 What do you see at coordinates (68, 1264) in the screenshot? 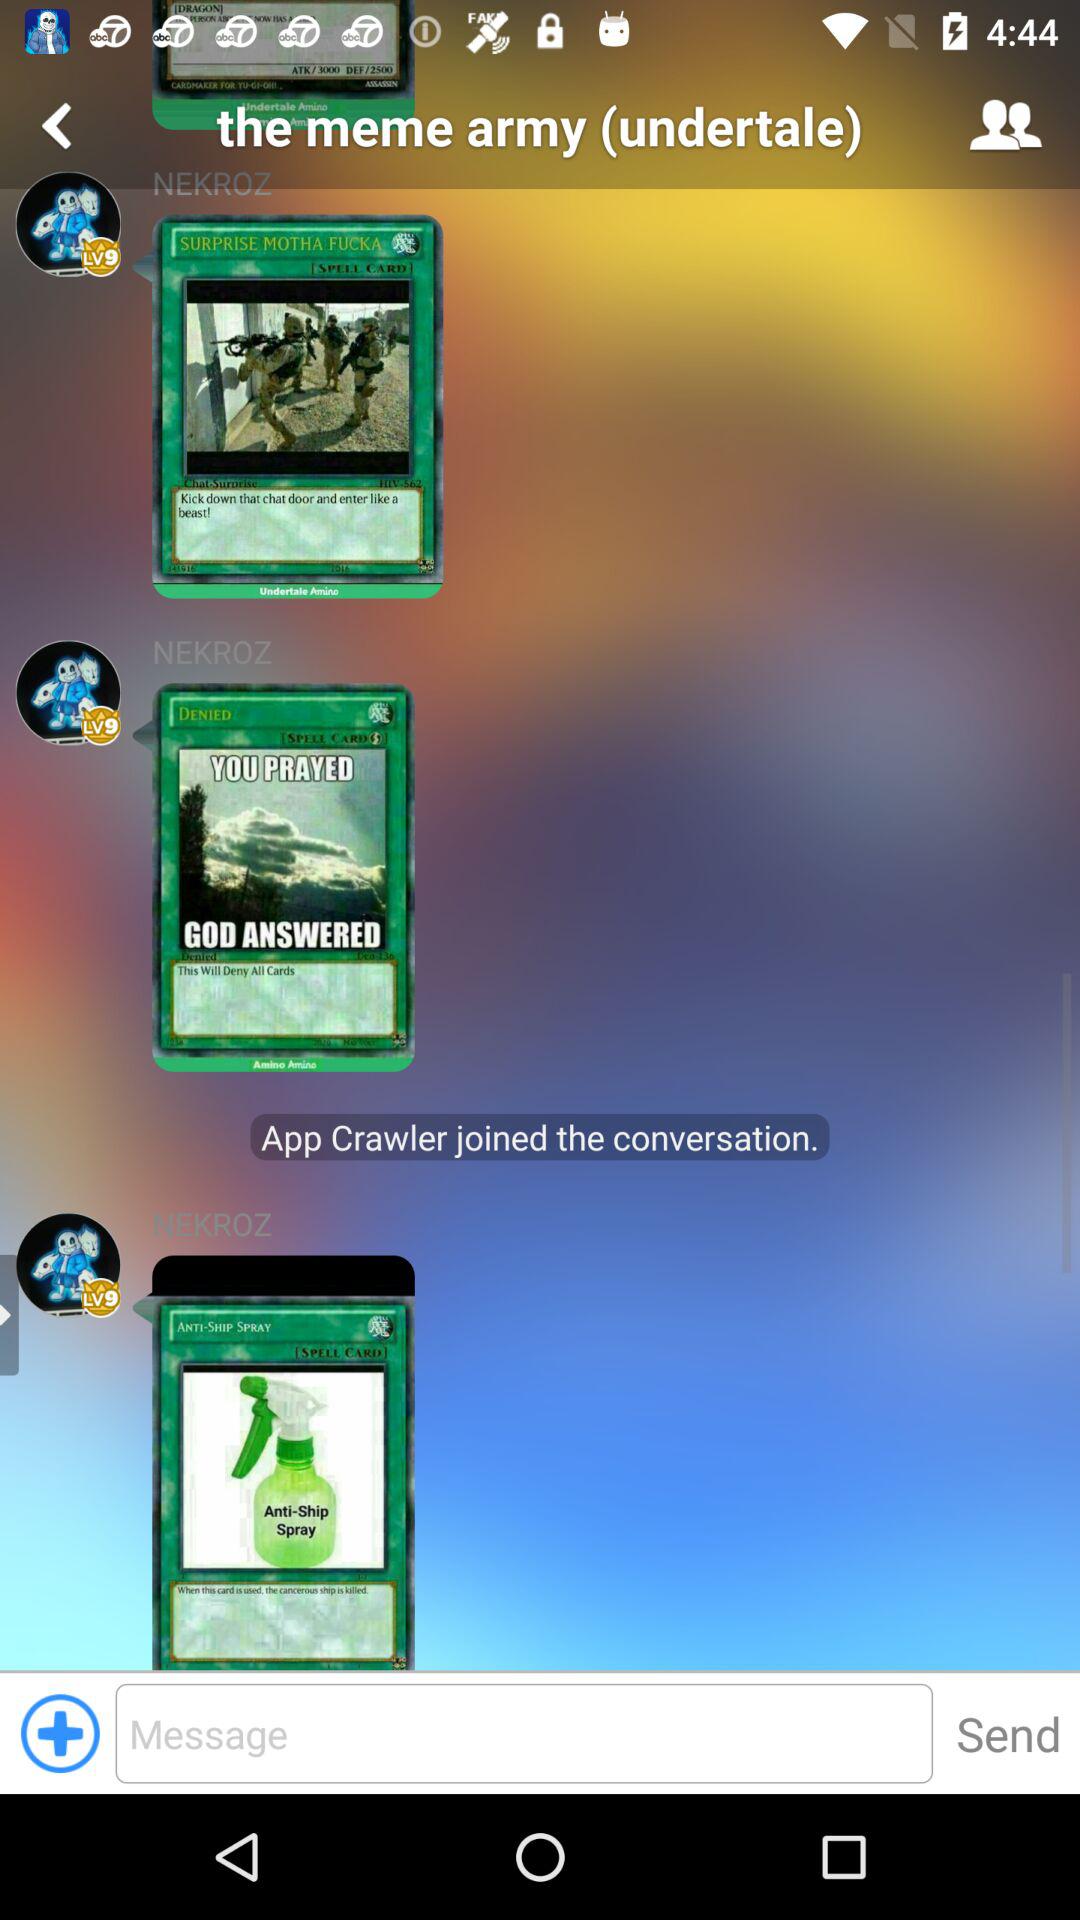
I see `home play` at bounding box center [68, 1264].